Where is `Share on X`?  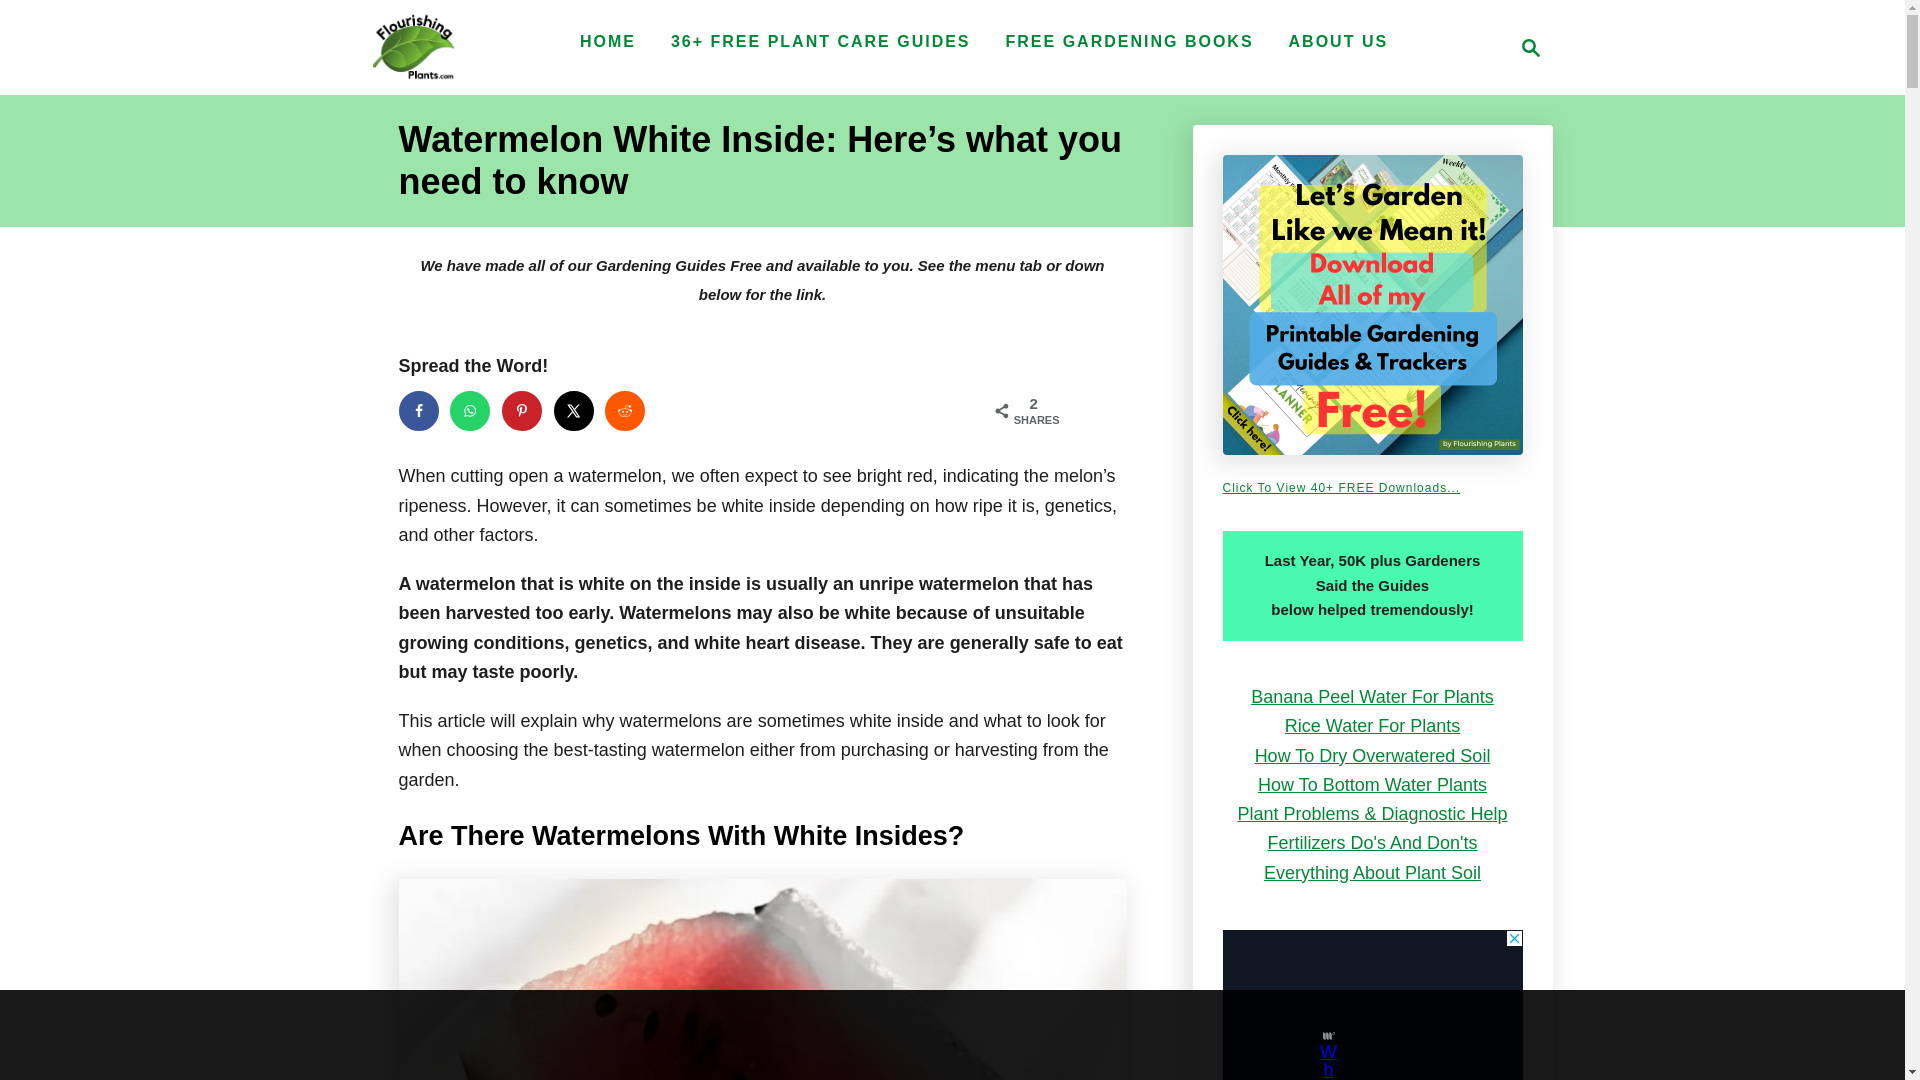 Share on X is located at coordinates (574, 410).